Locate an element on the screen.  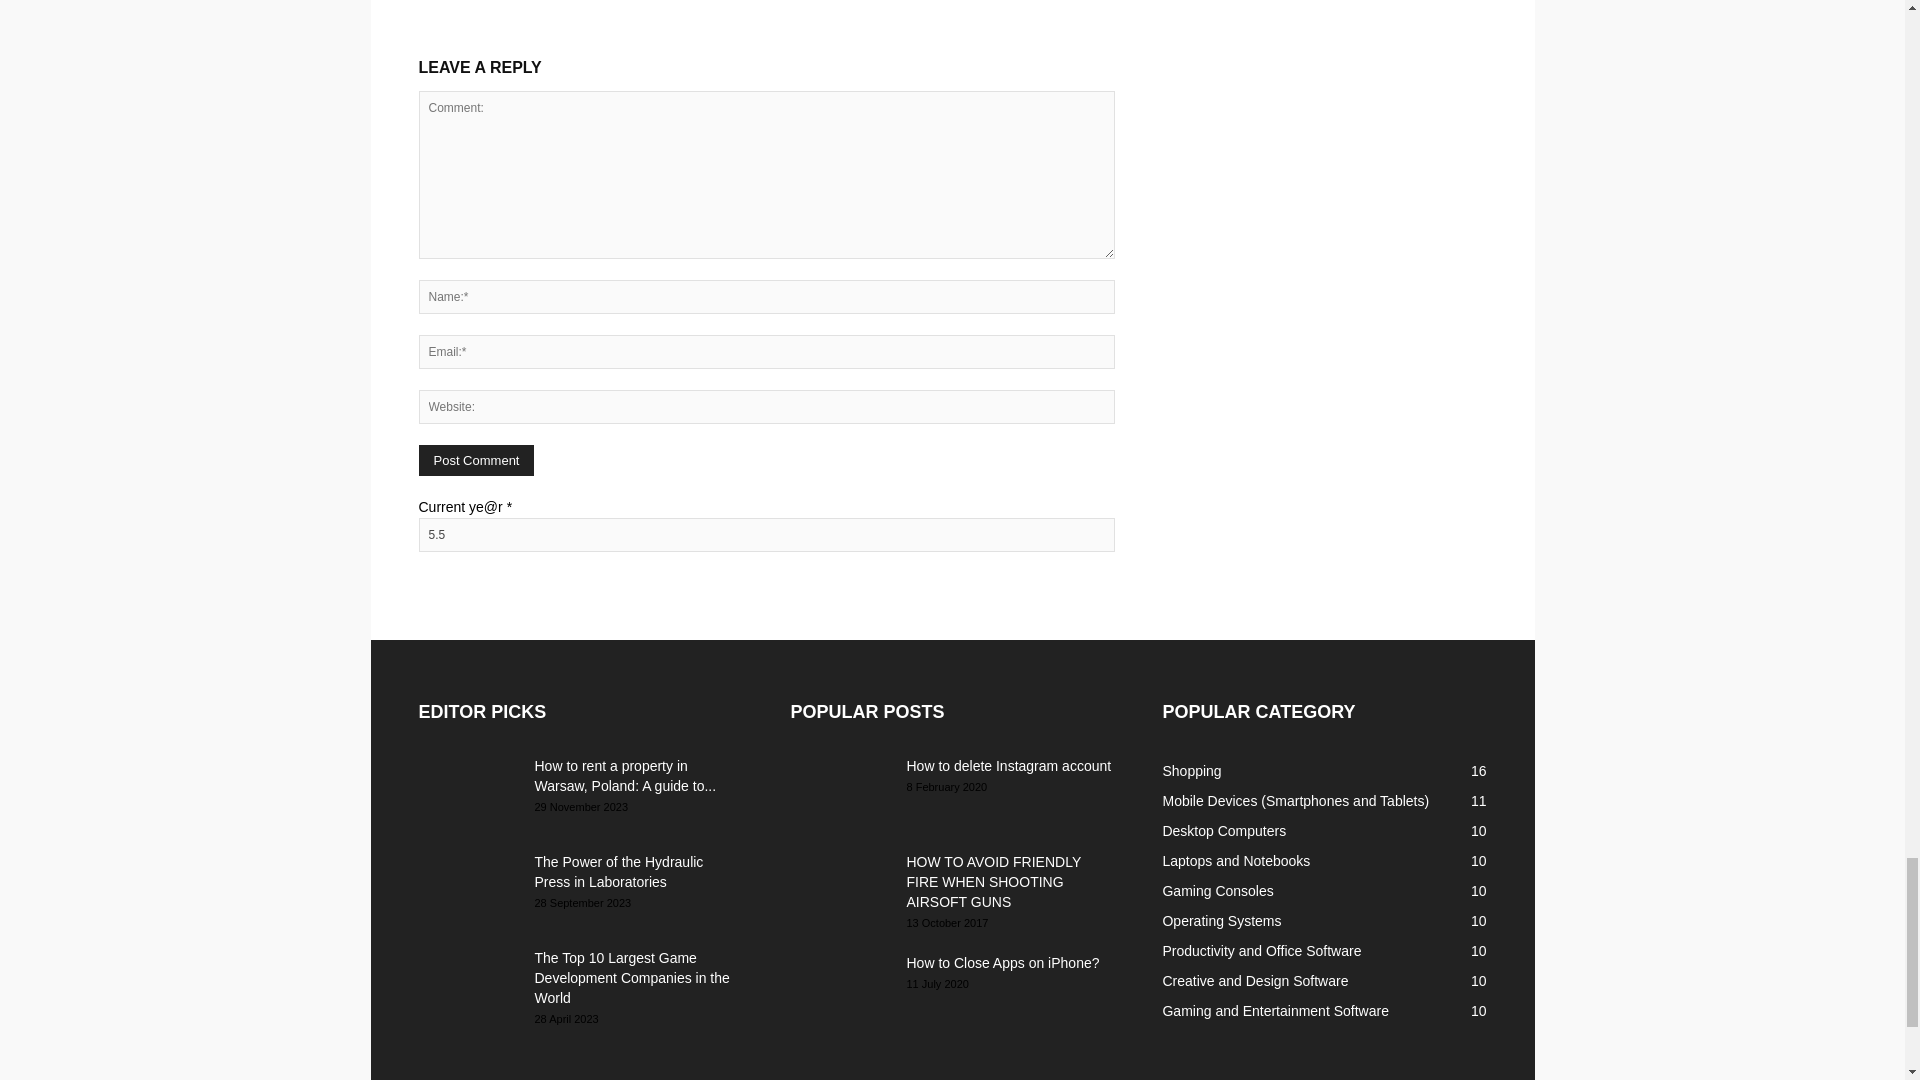
Post Comment is located at coordinates (476, 460).